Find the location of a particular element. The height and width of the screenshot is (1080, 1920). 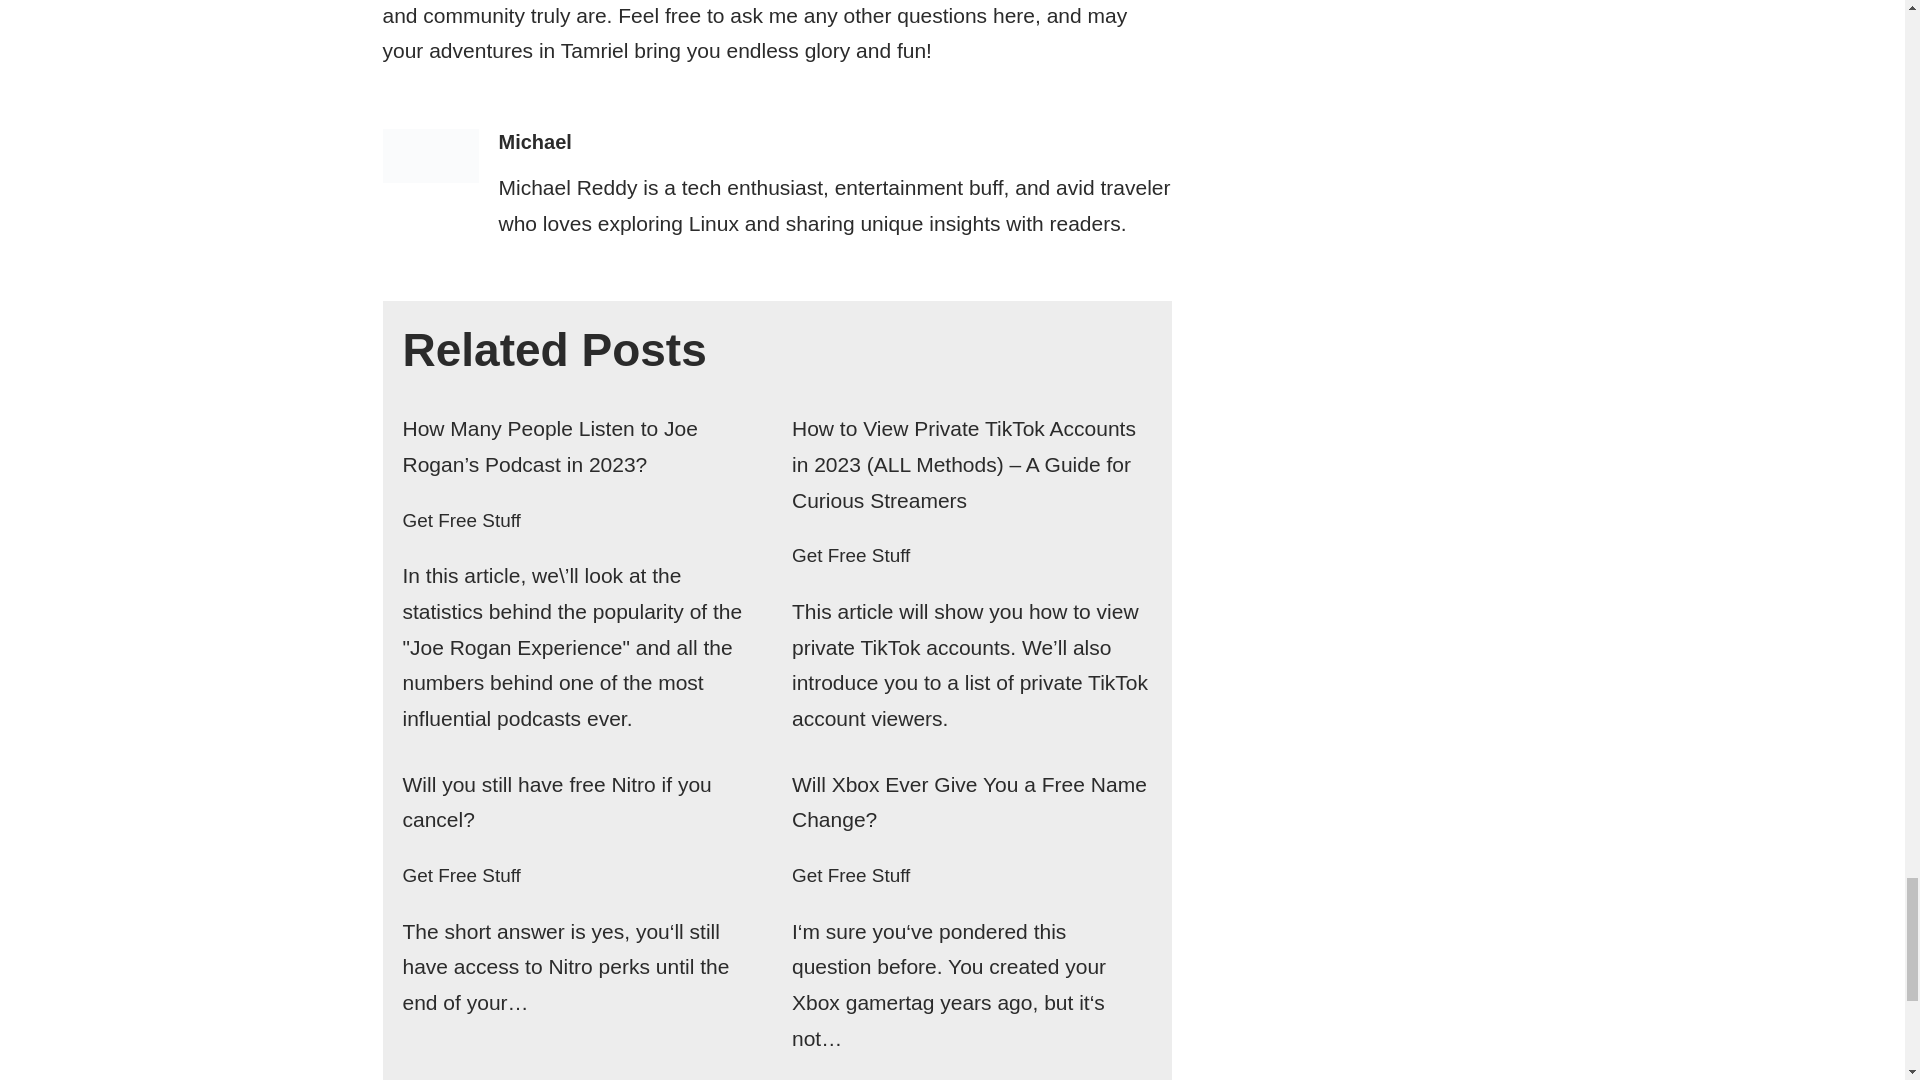

Will you still have free Nitro if you cancel? is located at coordinates (556, 802).